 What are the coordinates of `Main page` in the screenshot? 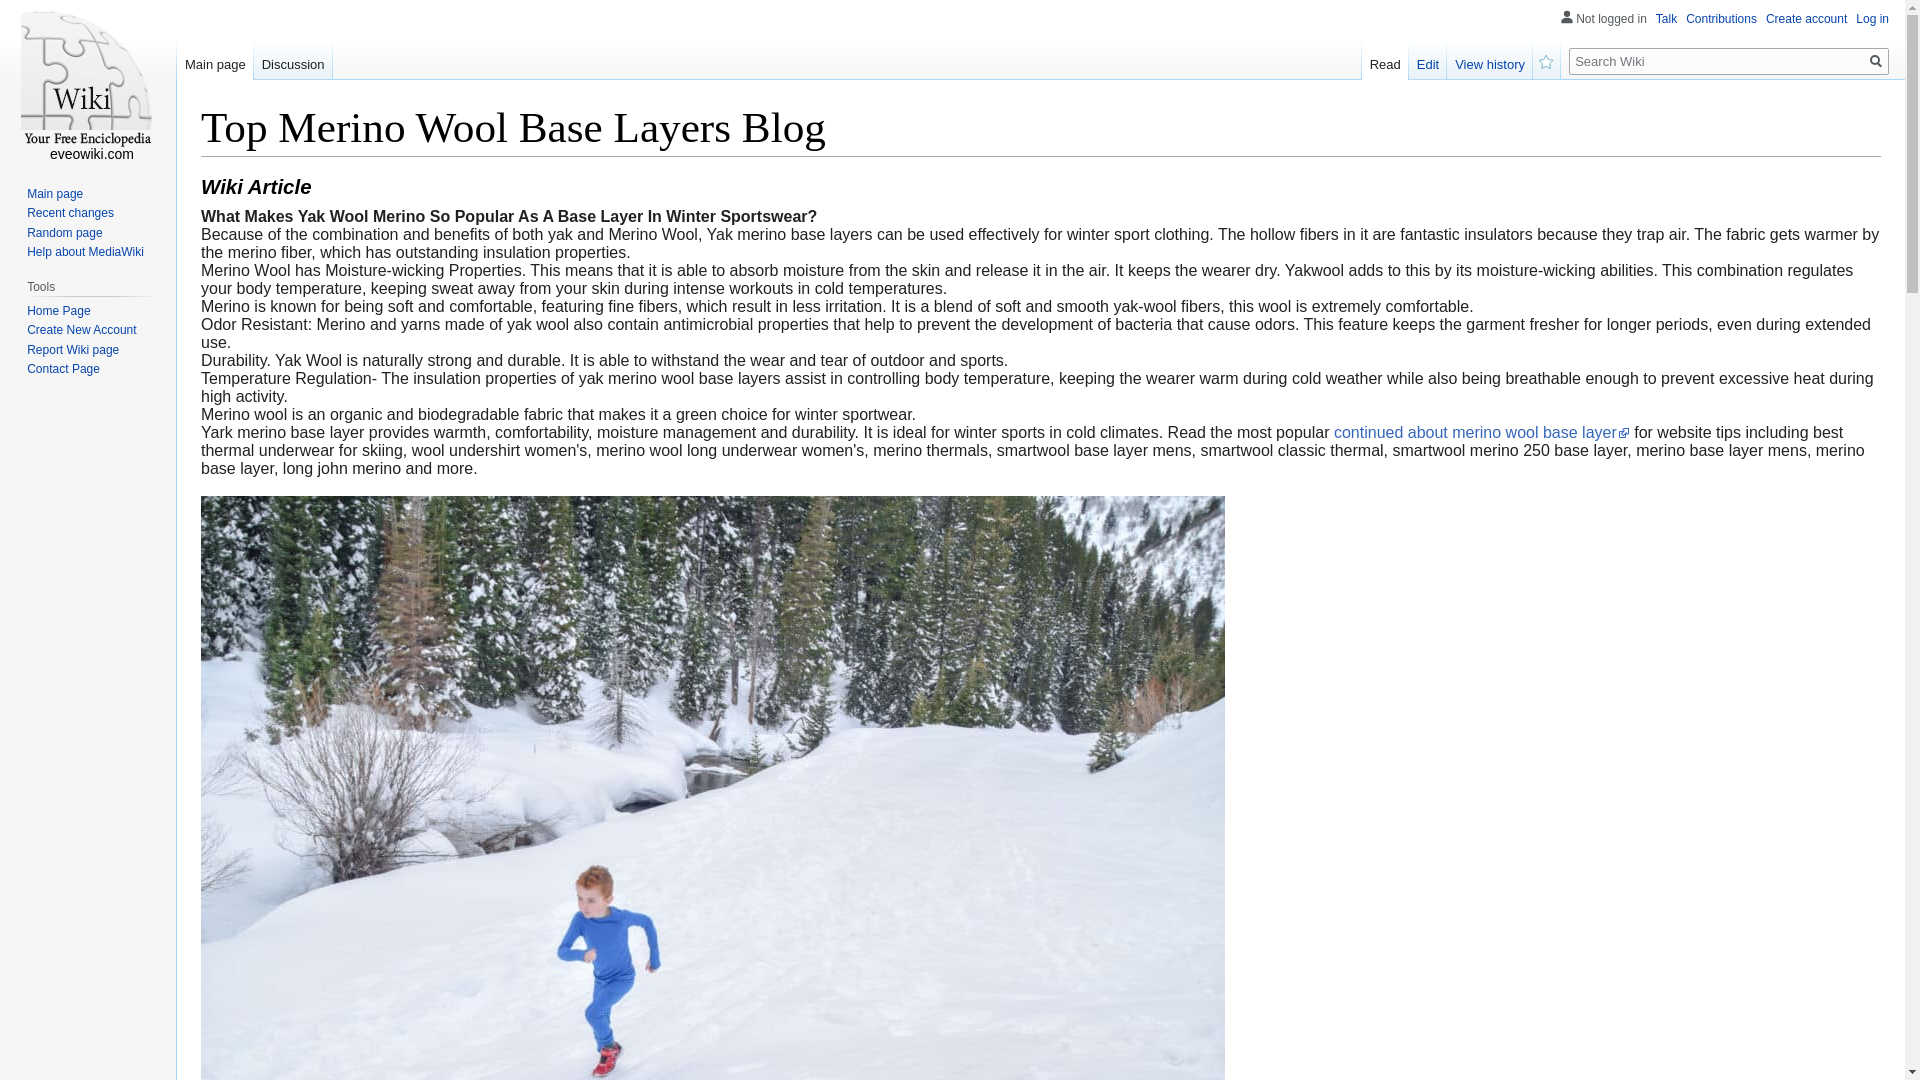 It's located at (54, 193).